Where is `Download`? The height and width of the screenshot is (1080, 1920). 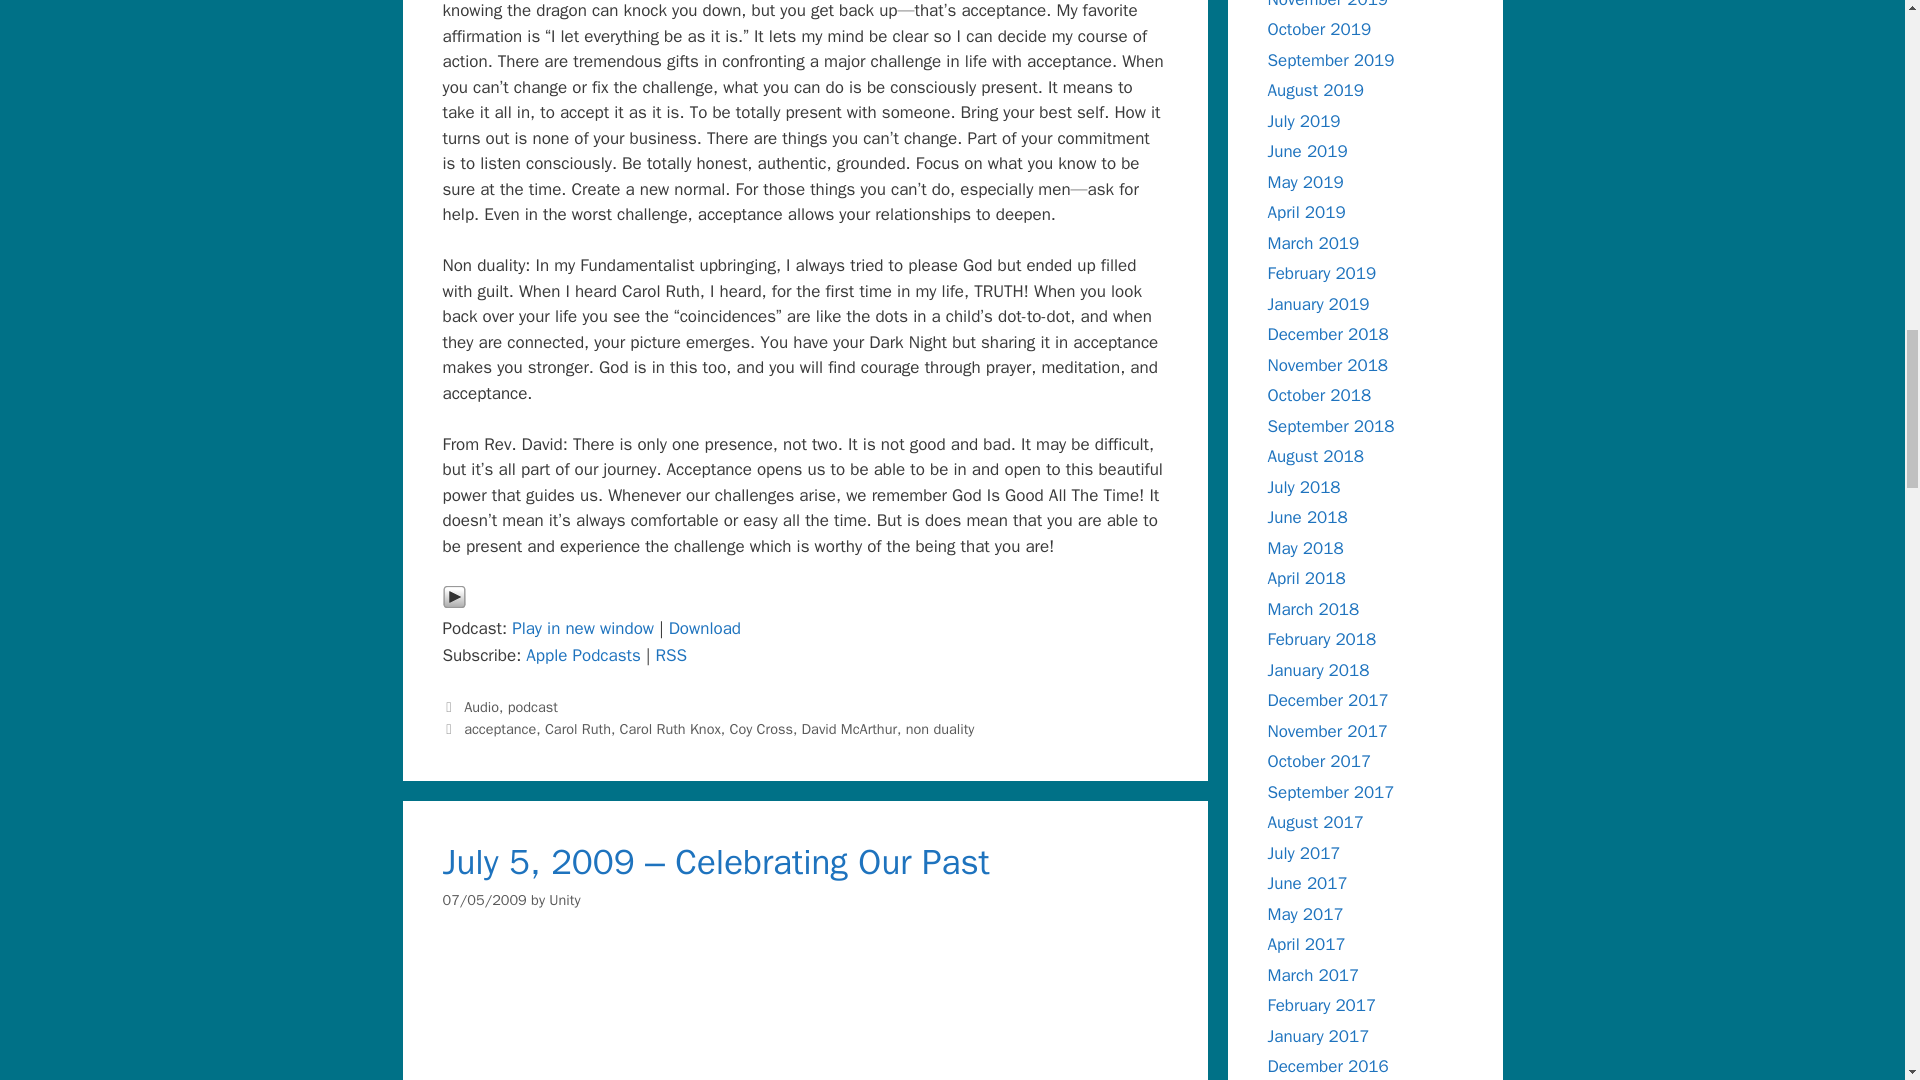 Download is located at coordinates (704, 628).